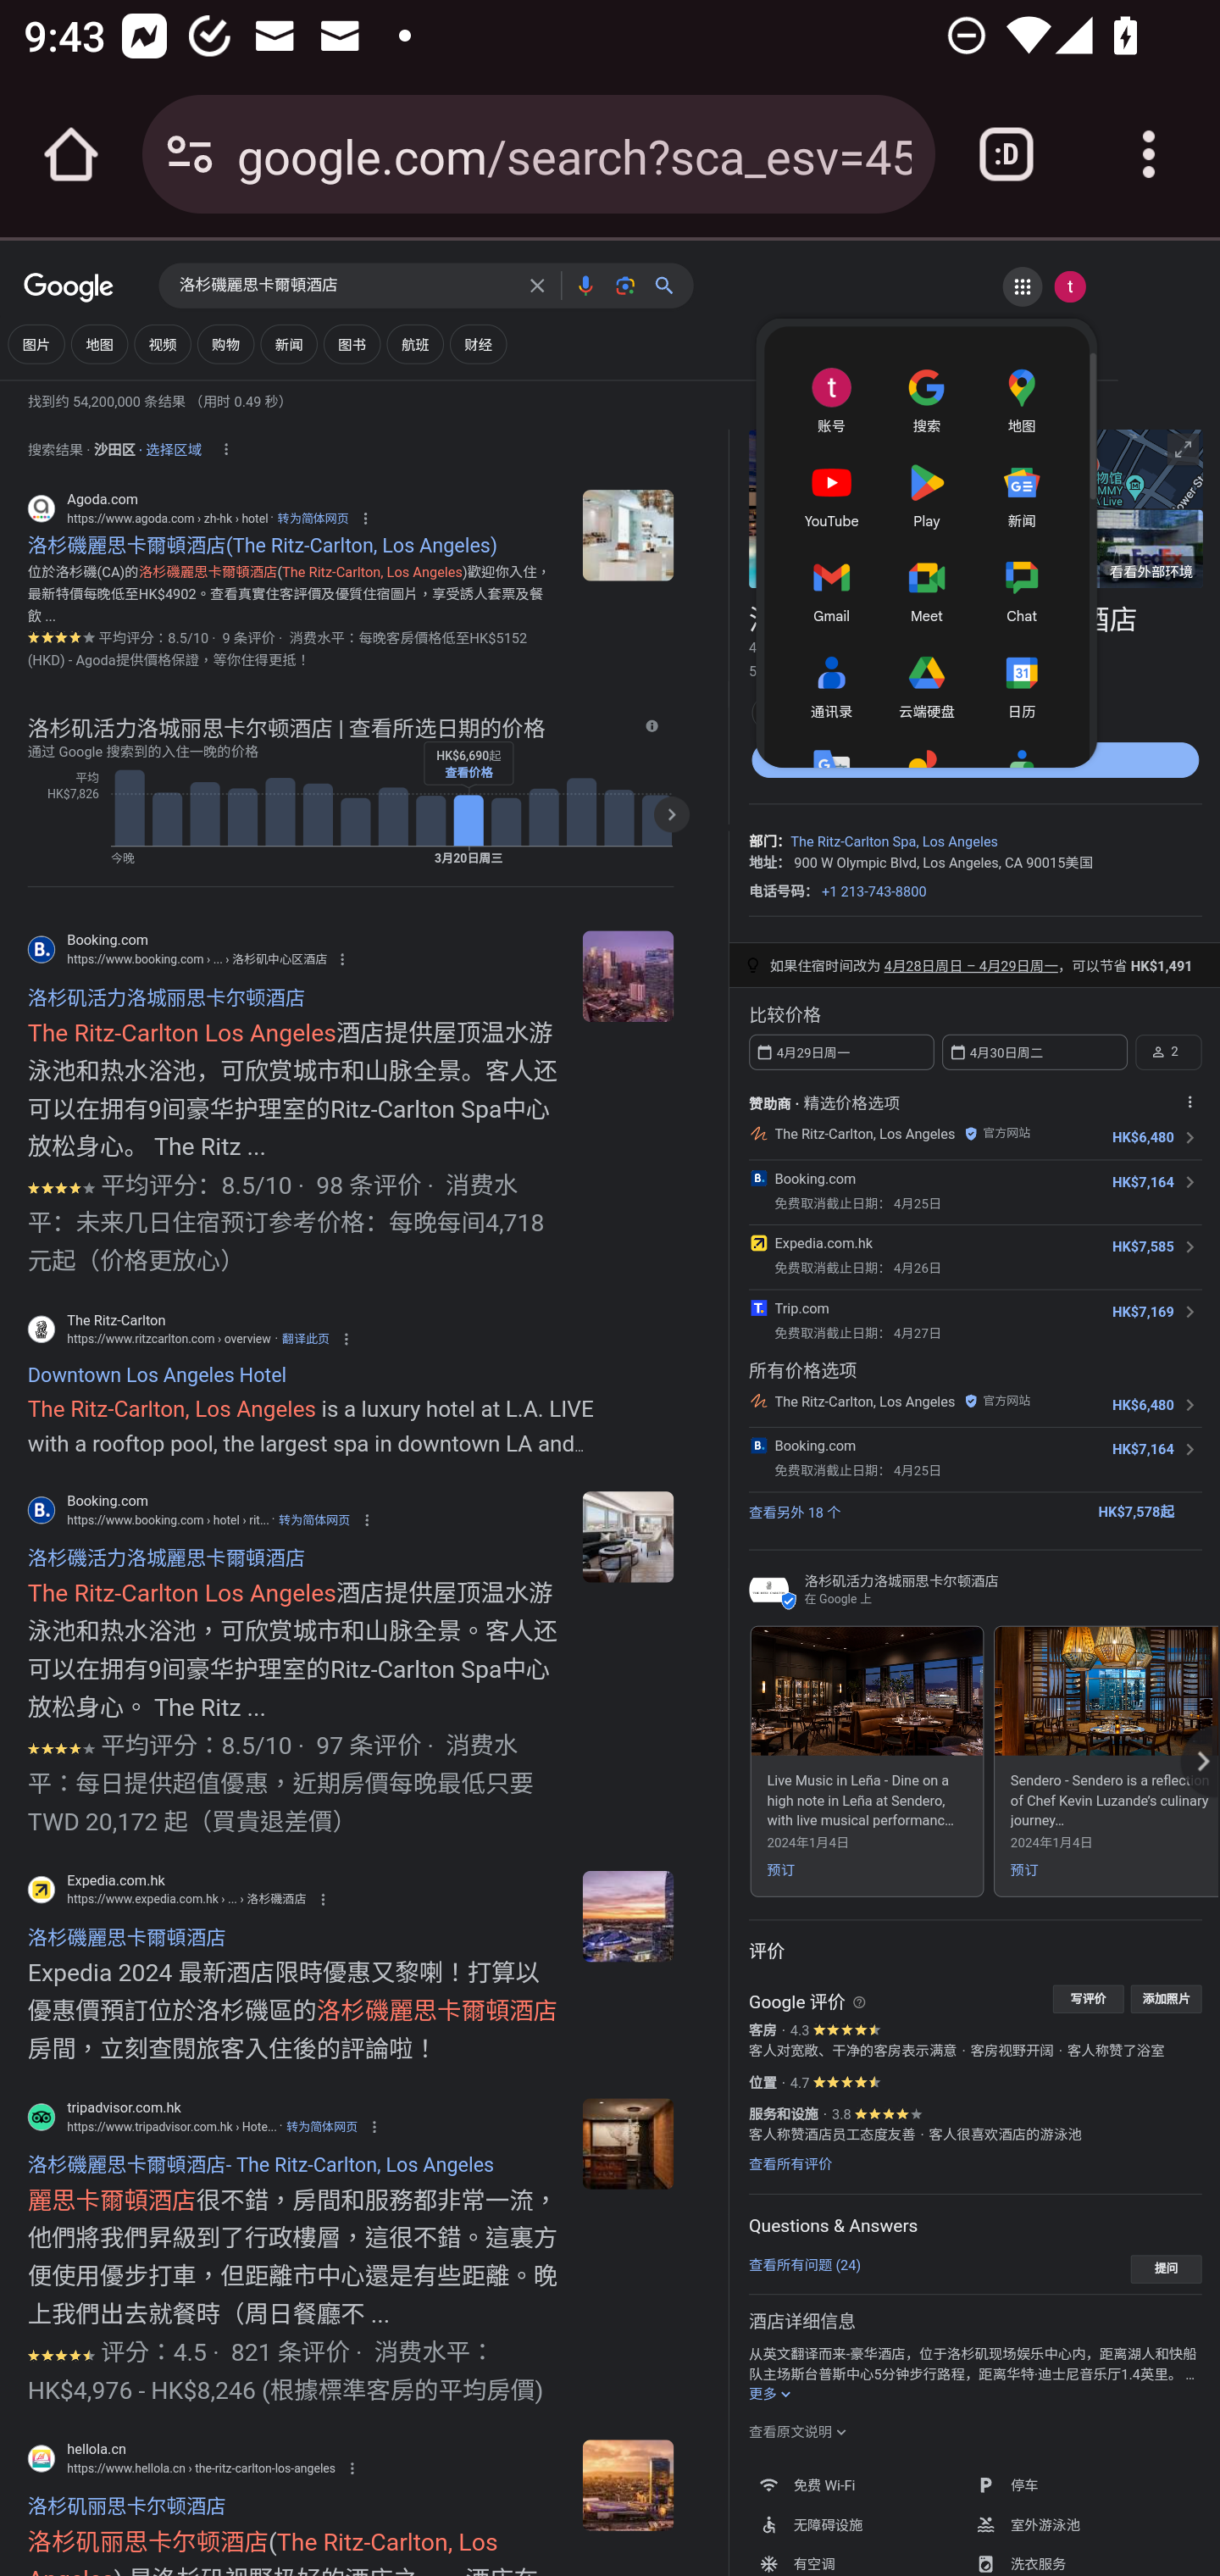  Describe the element at coordinates (225, 449) in the screenshot. I see `位置信息使用方式` at that location.